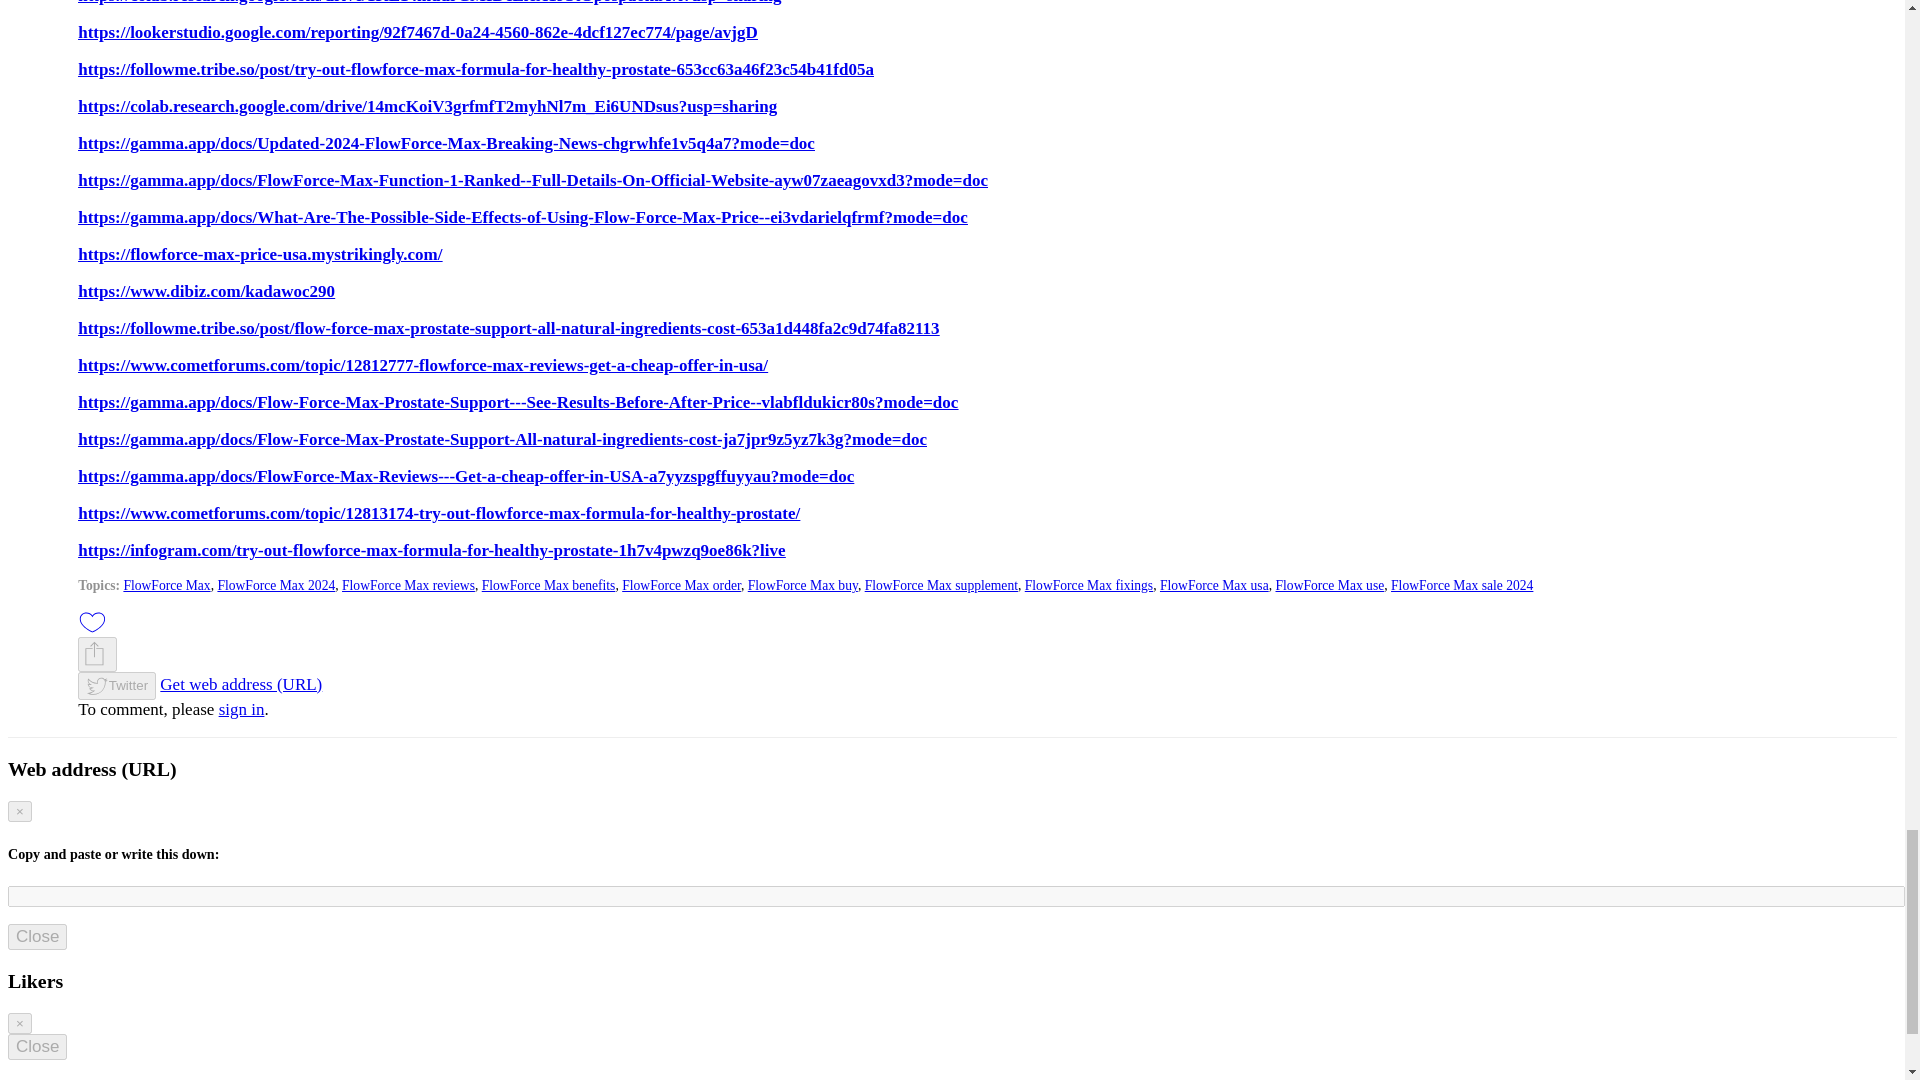  I want to click on Share, so click(94, 654).